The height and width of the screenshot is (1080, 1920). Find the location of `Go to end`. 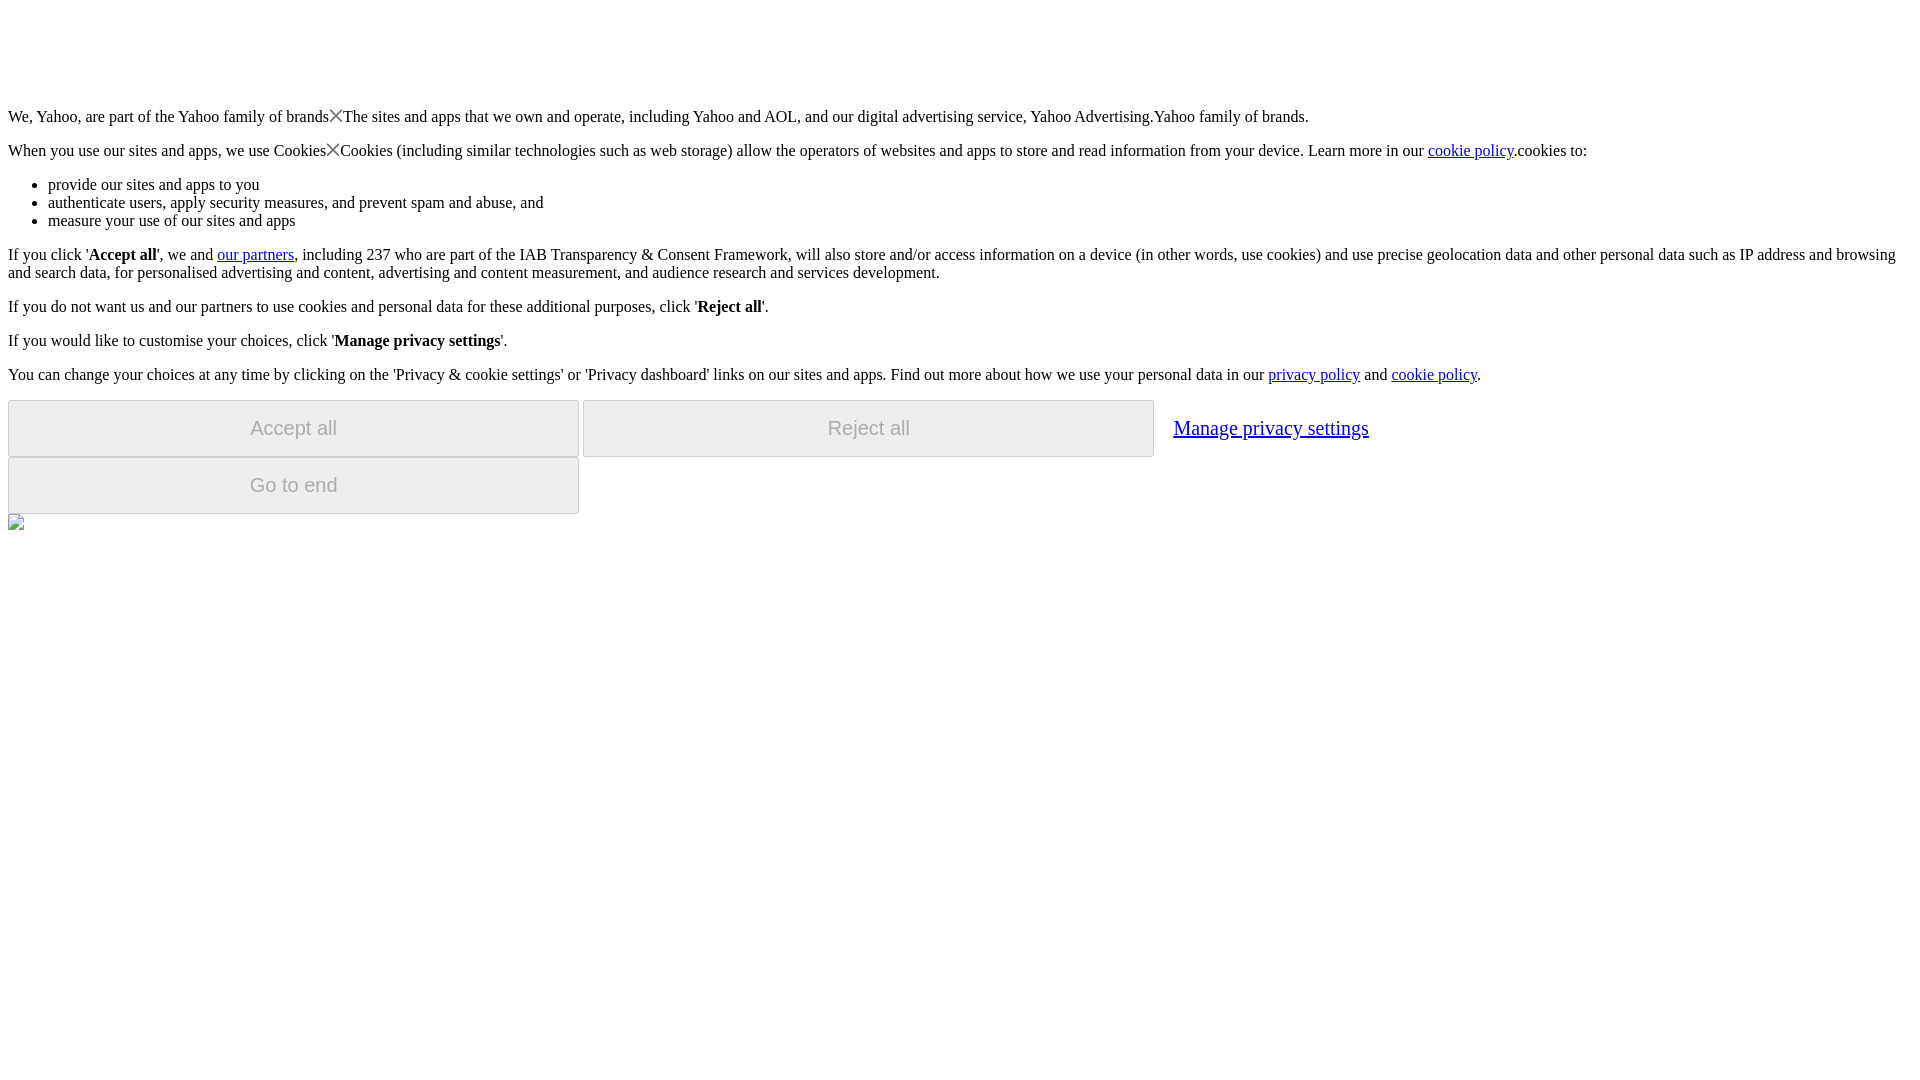

Go to end is located at coordinates (293, 485).